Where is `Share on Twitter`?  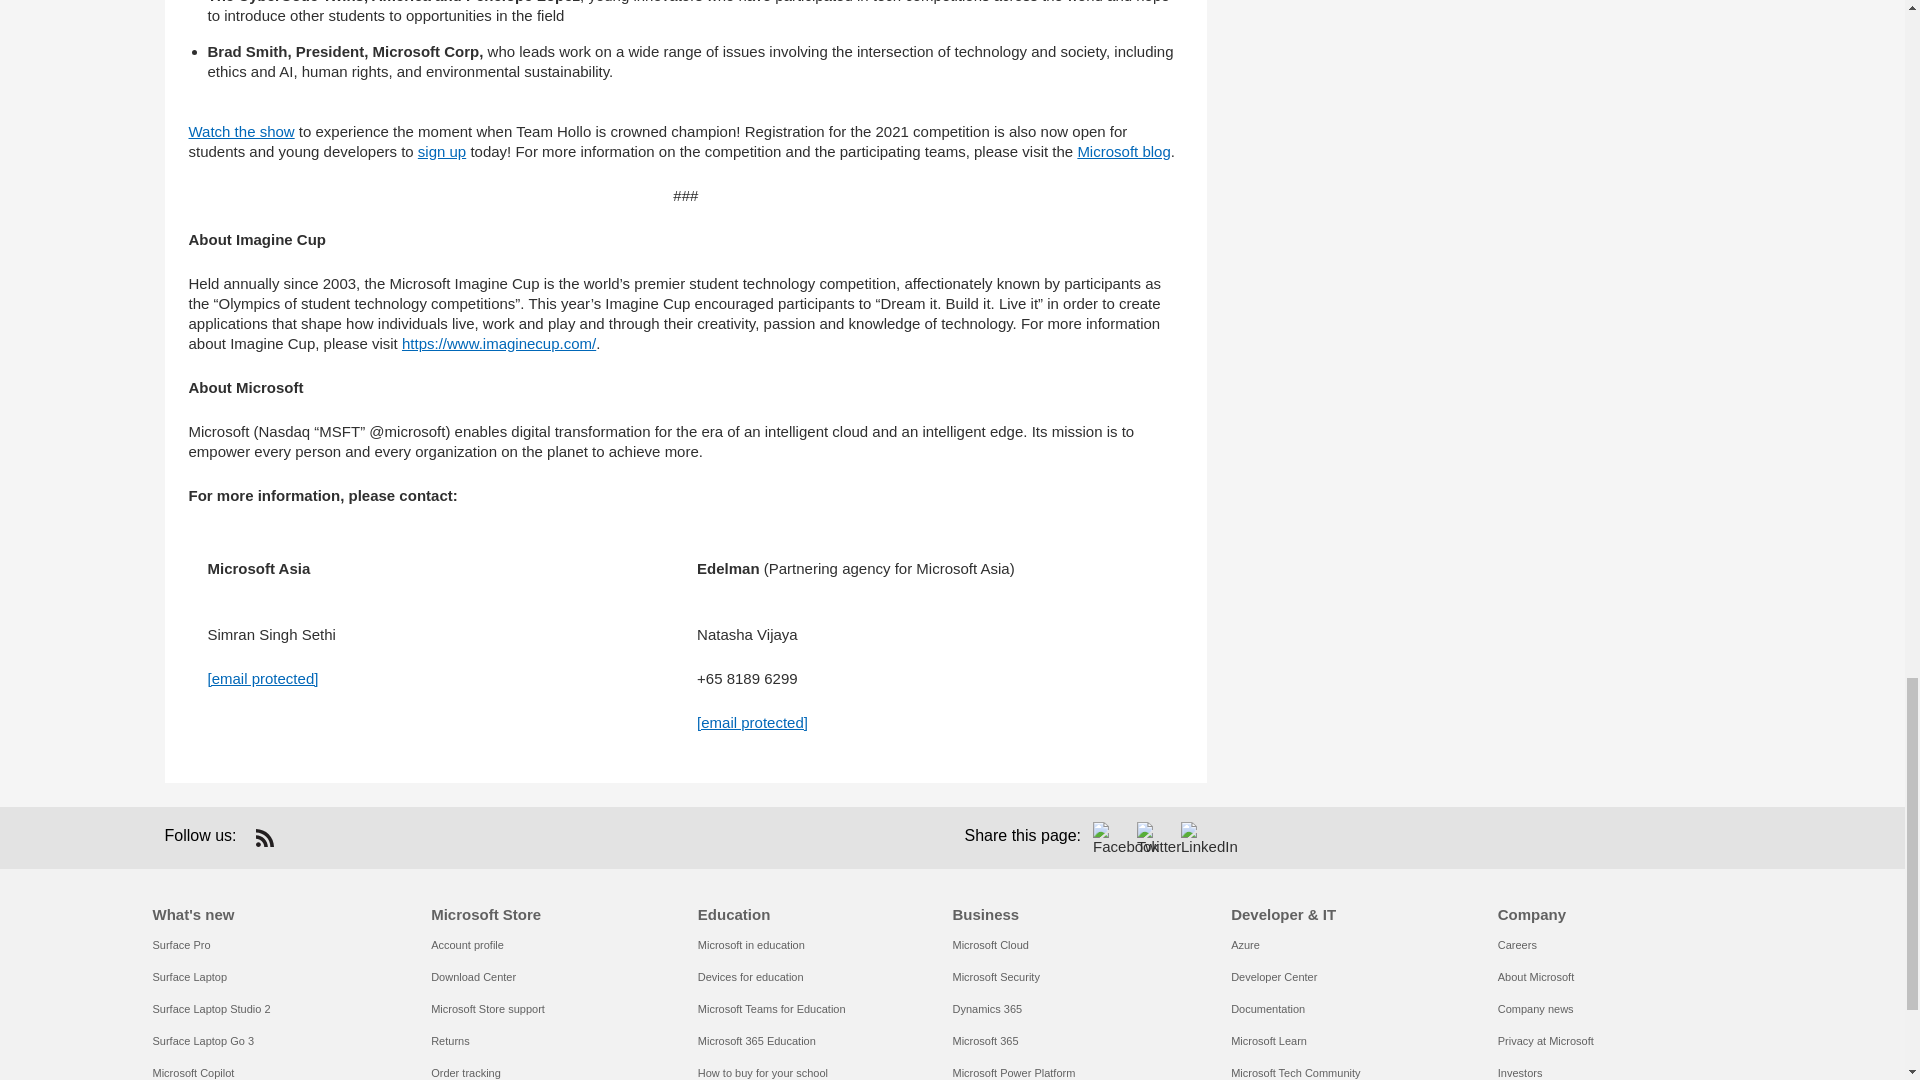 Share on Twitter is located at coordinates (1152, 838).